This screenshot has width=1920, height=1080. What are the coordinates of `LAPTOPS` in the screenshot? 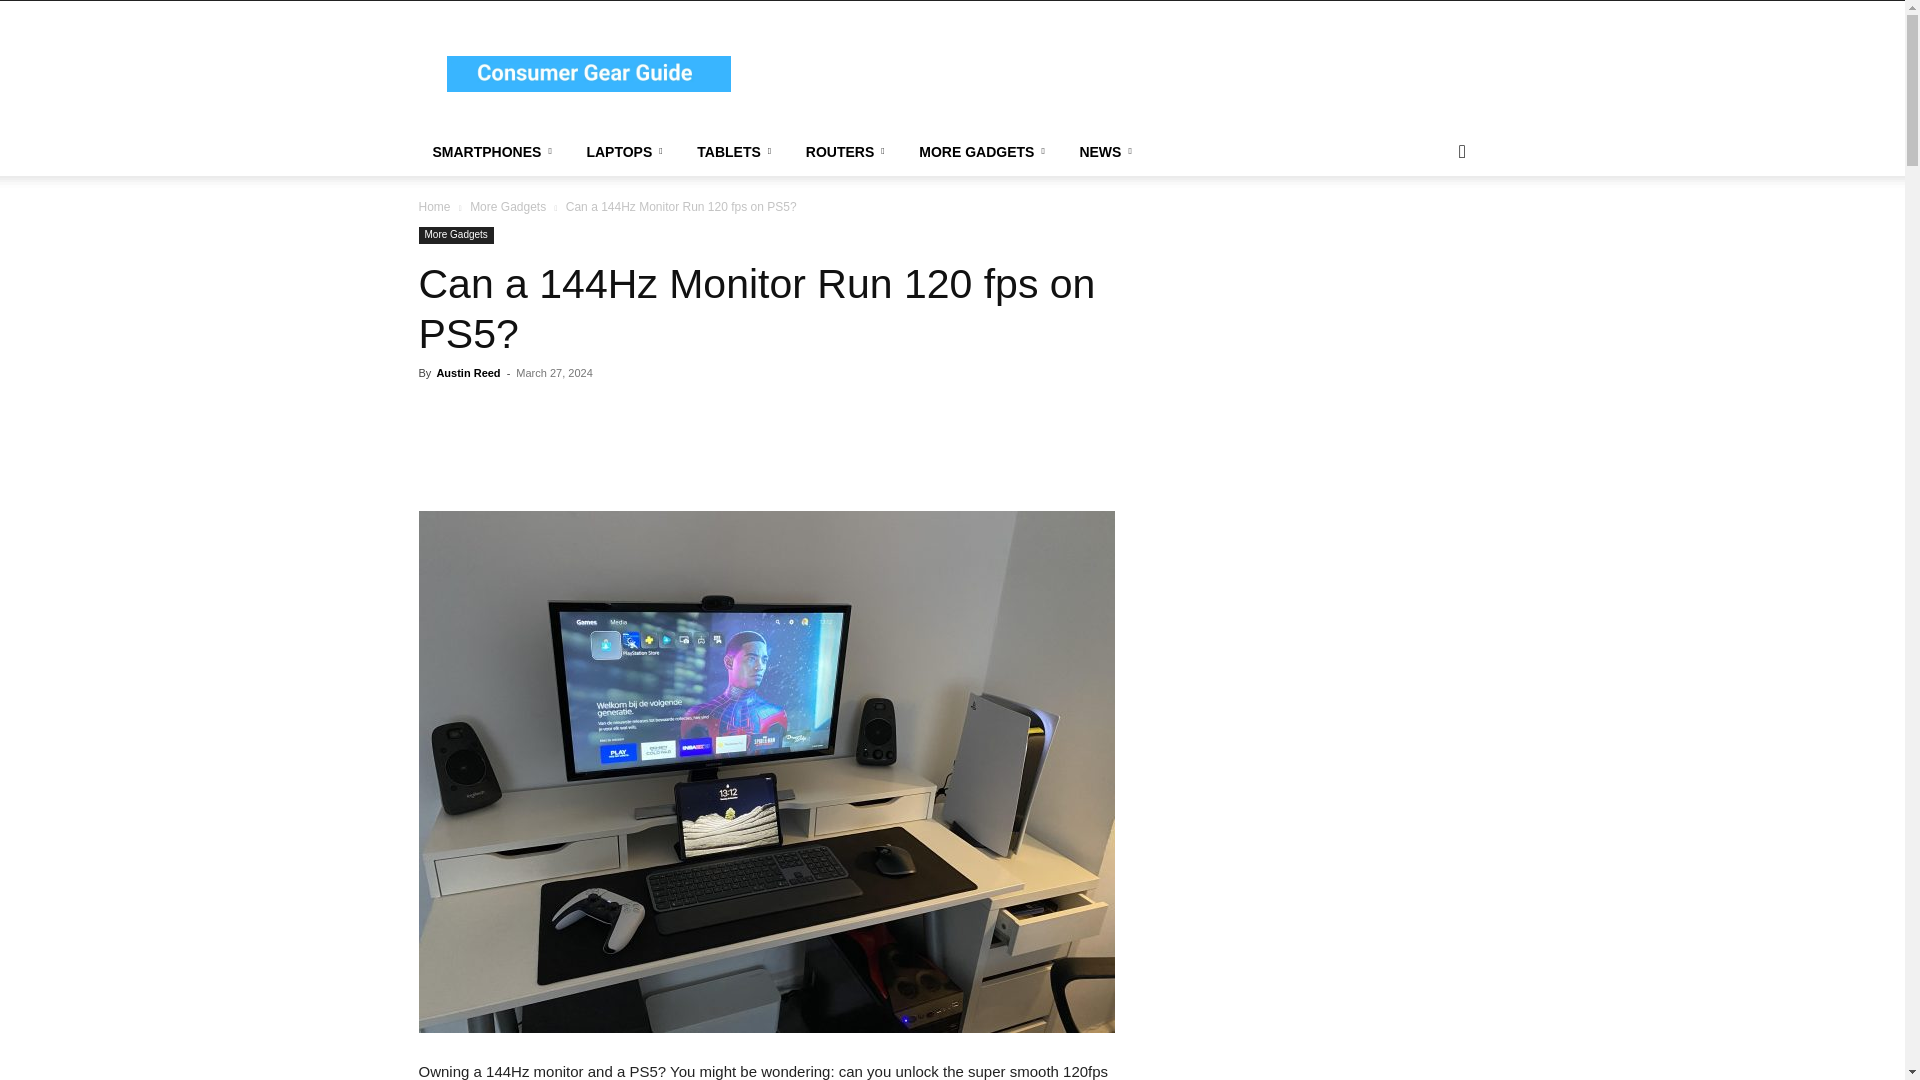 It's located at (628, 152).